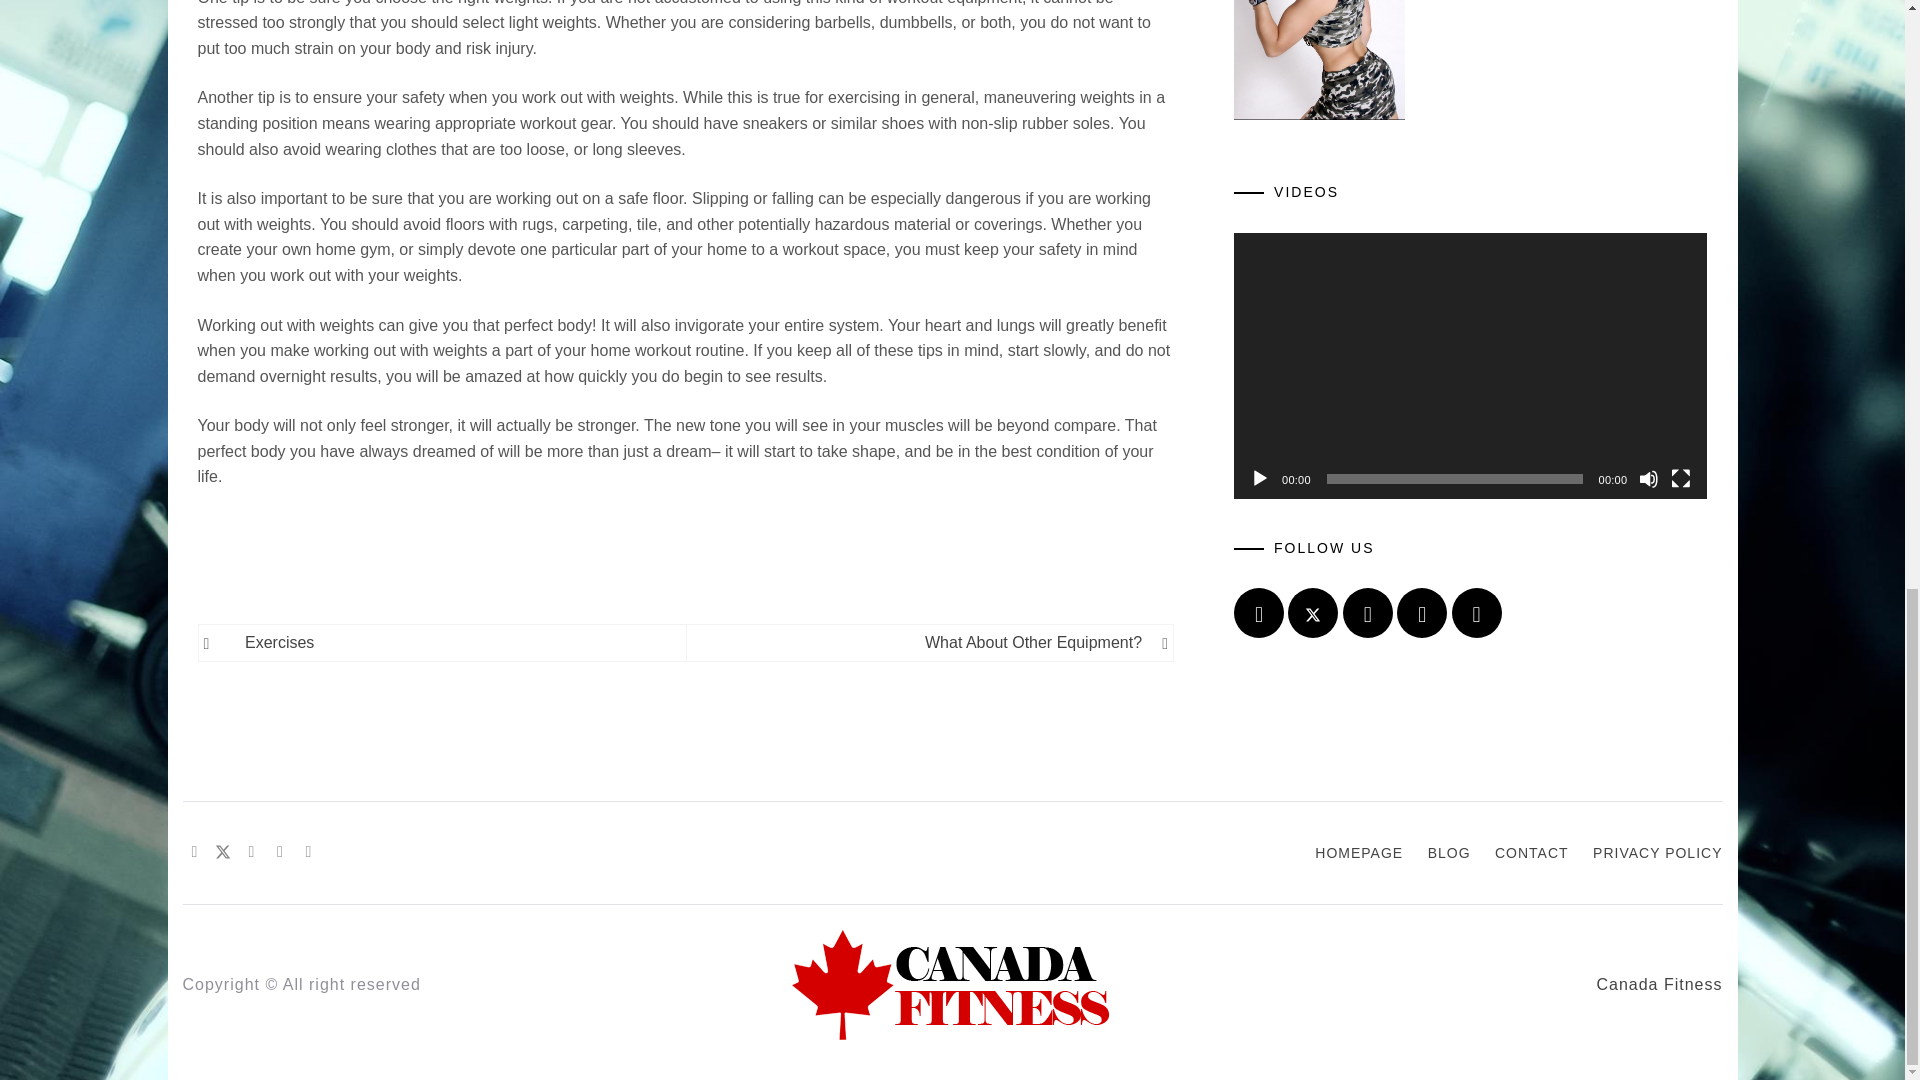 This screenshot has width=1920, height=1080. I want to click on Mute, so click(1648, 478).